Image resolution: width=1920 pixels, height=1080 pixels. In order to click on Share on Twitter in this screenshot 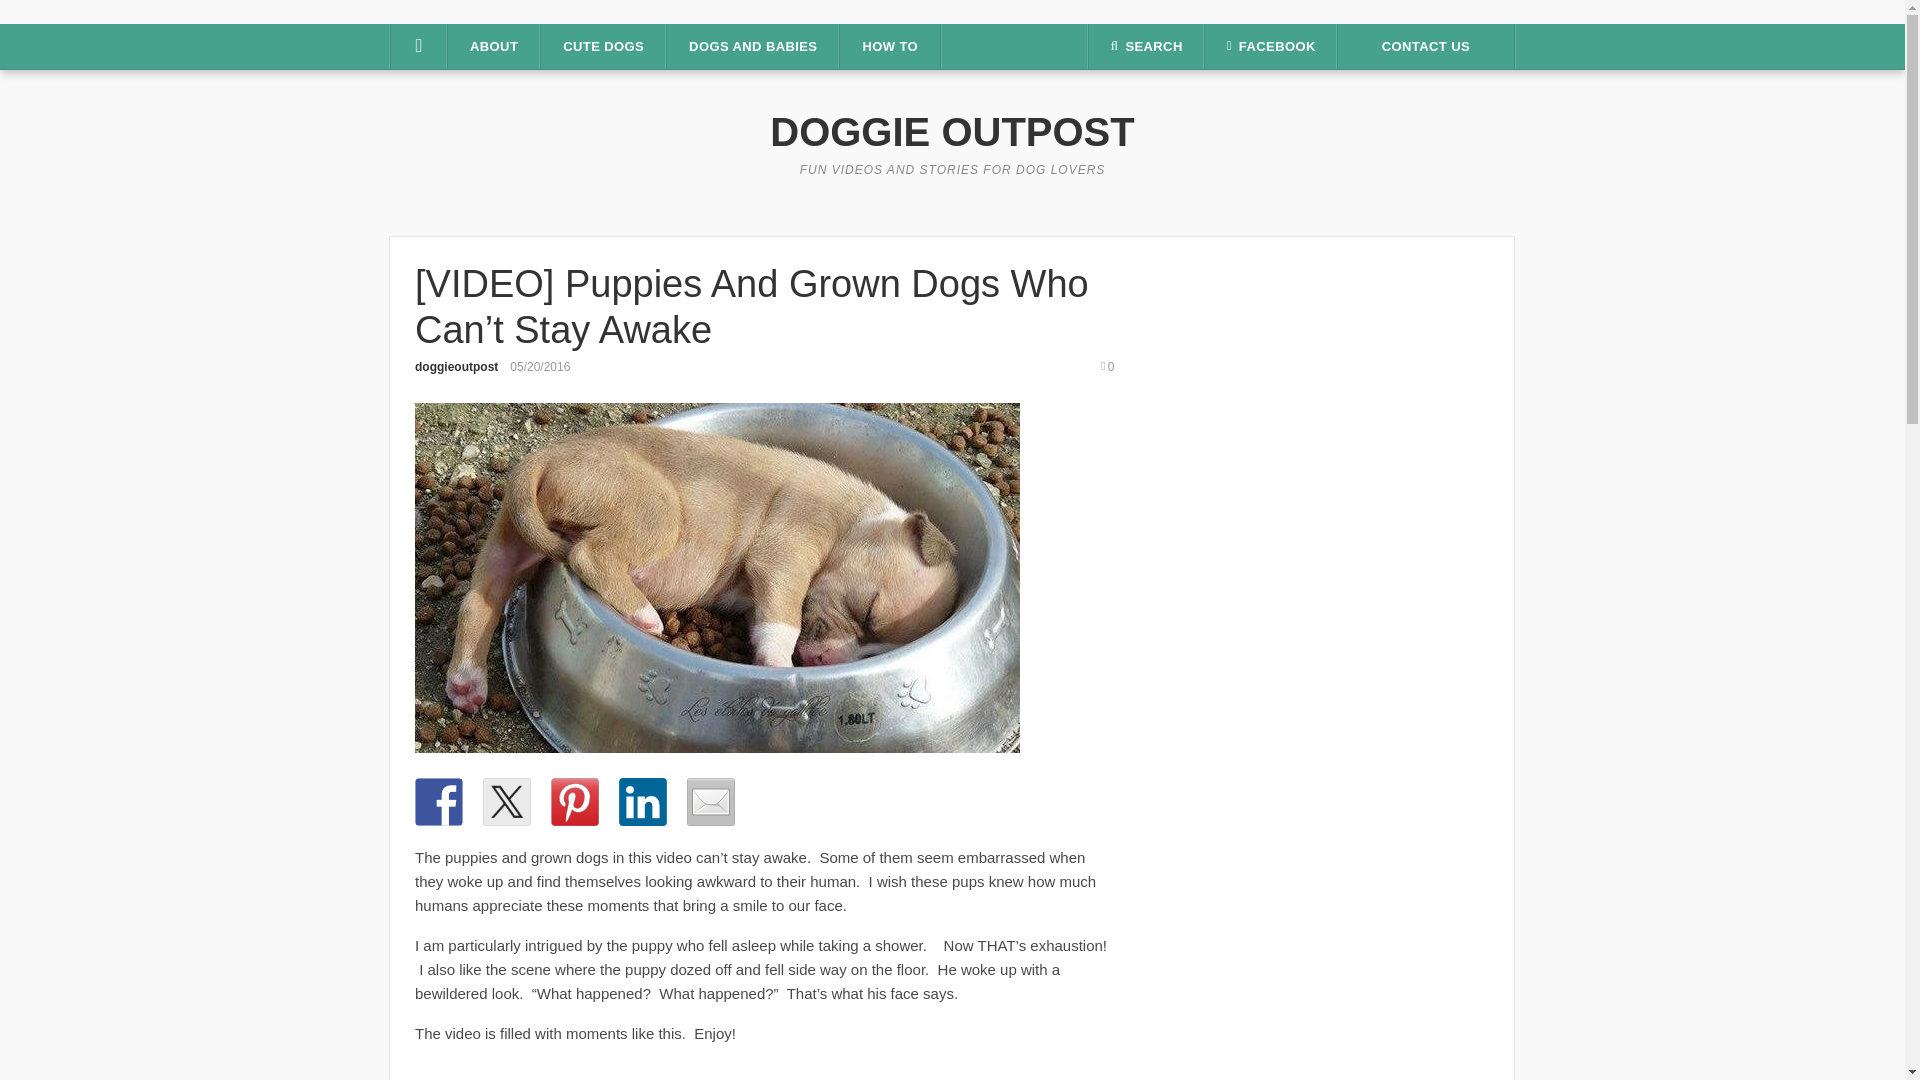, I will do `click(507, 802)`.